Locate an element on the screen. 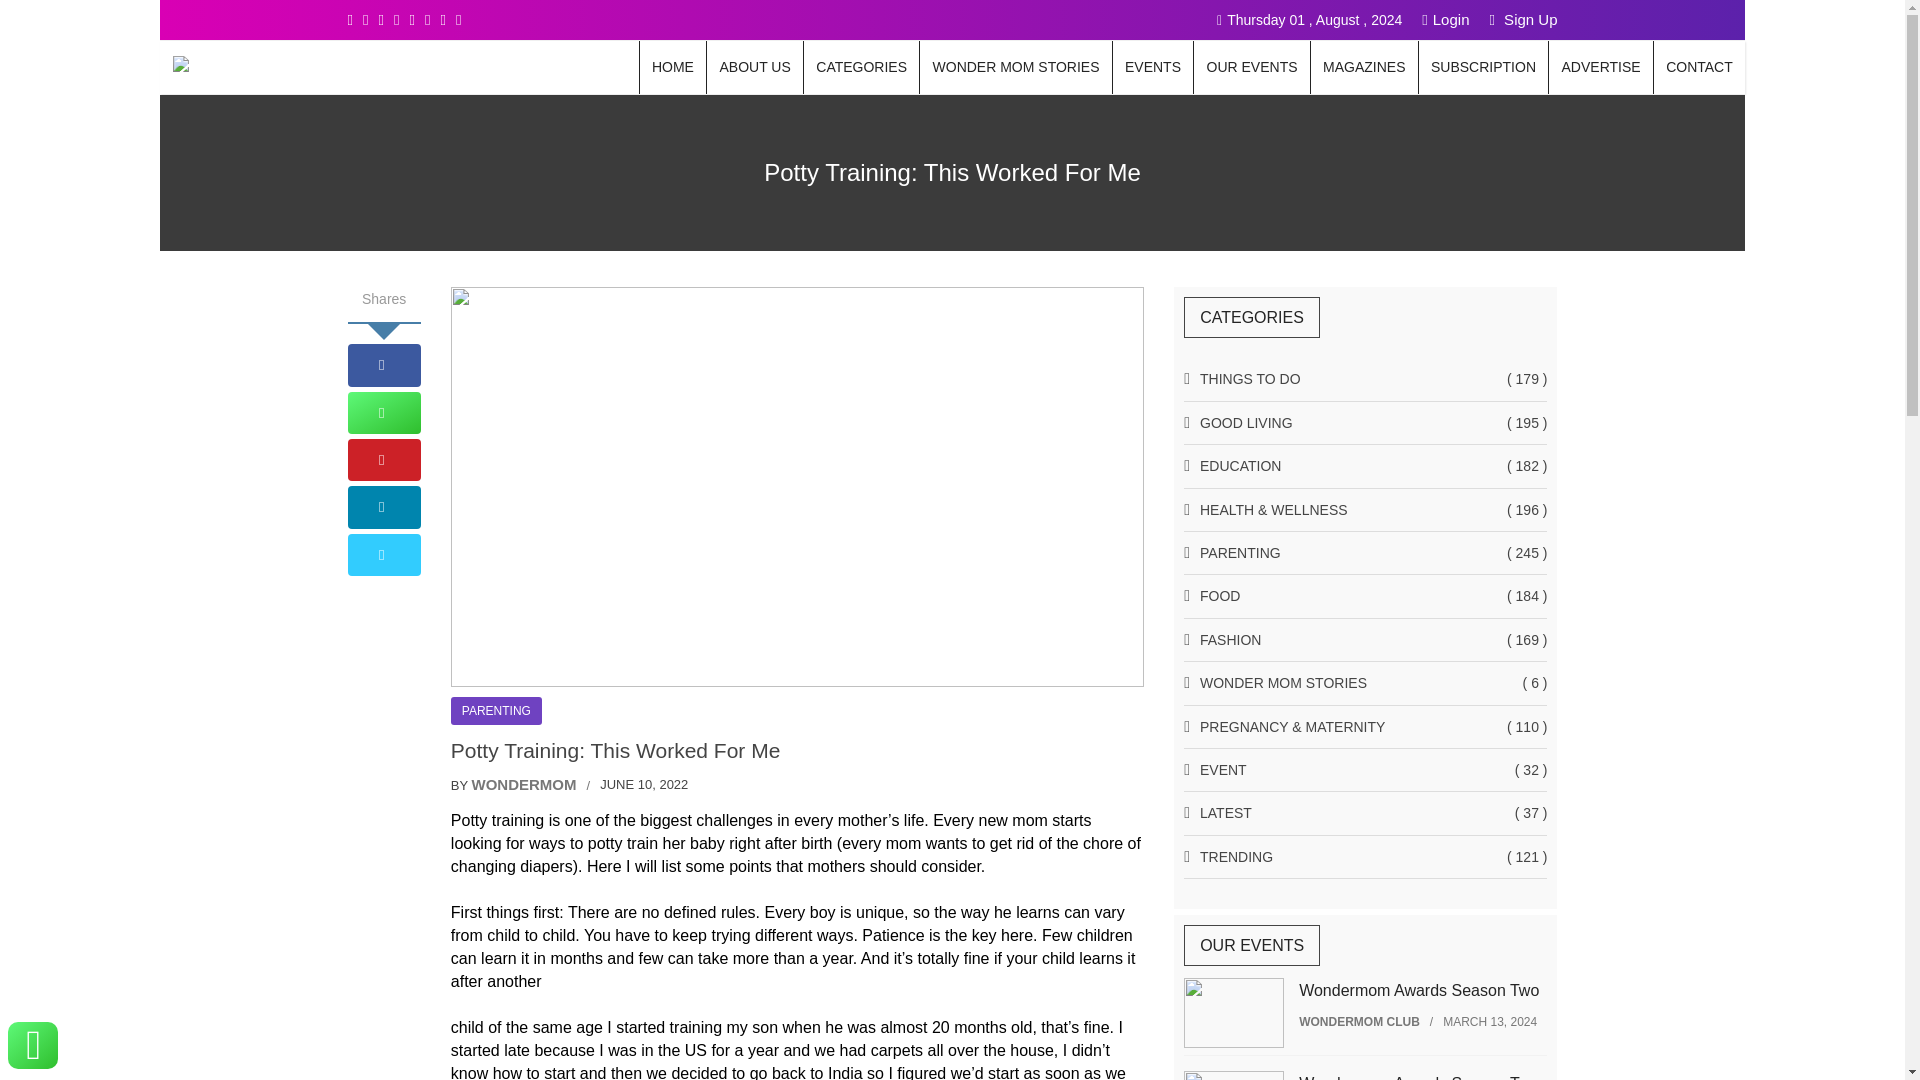  Sign Up is located at coordinates (1523, 19).